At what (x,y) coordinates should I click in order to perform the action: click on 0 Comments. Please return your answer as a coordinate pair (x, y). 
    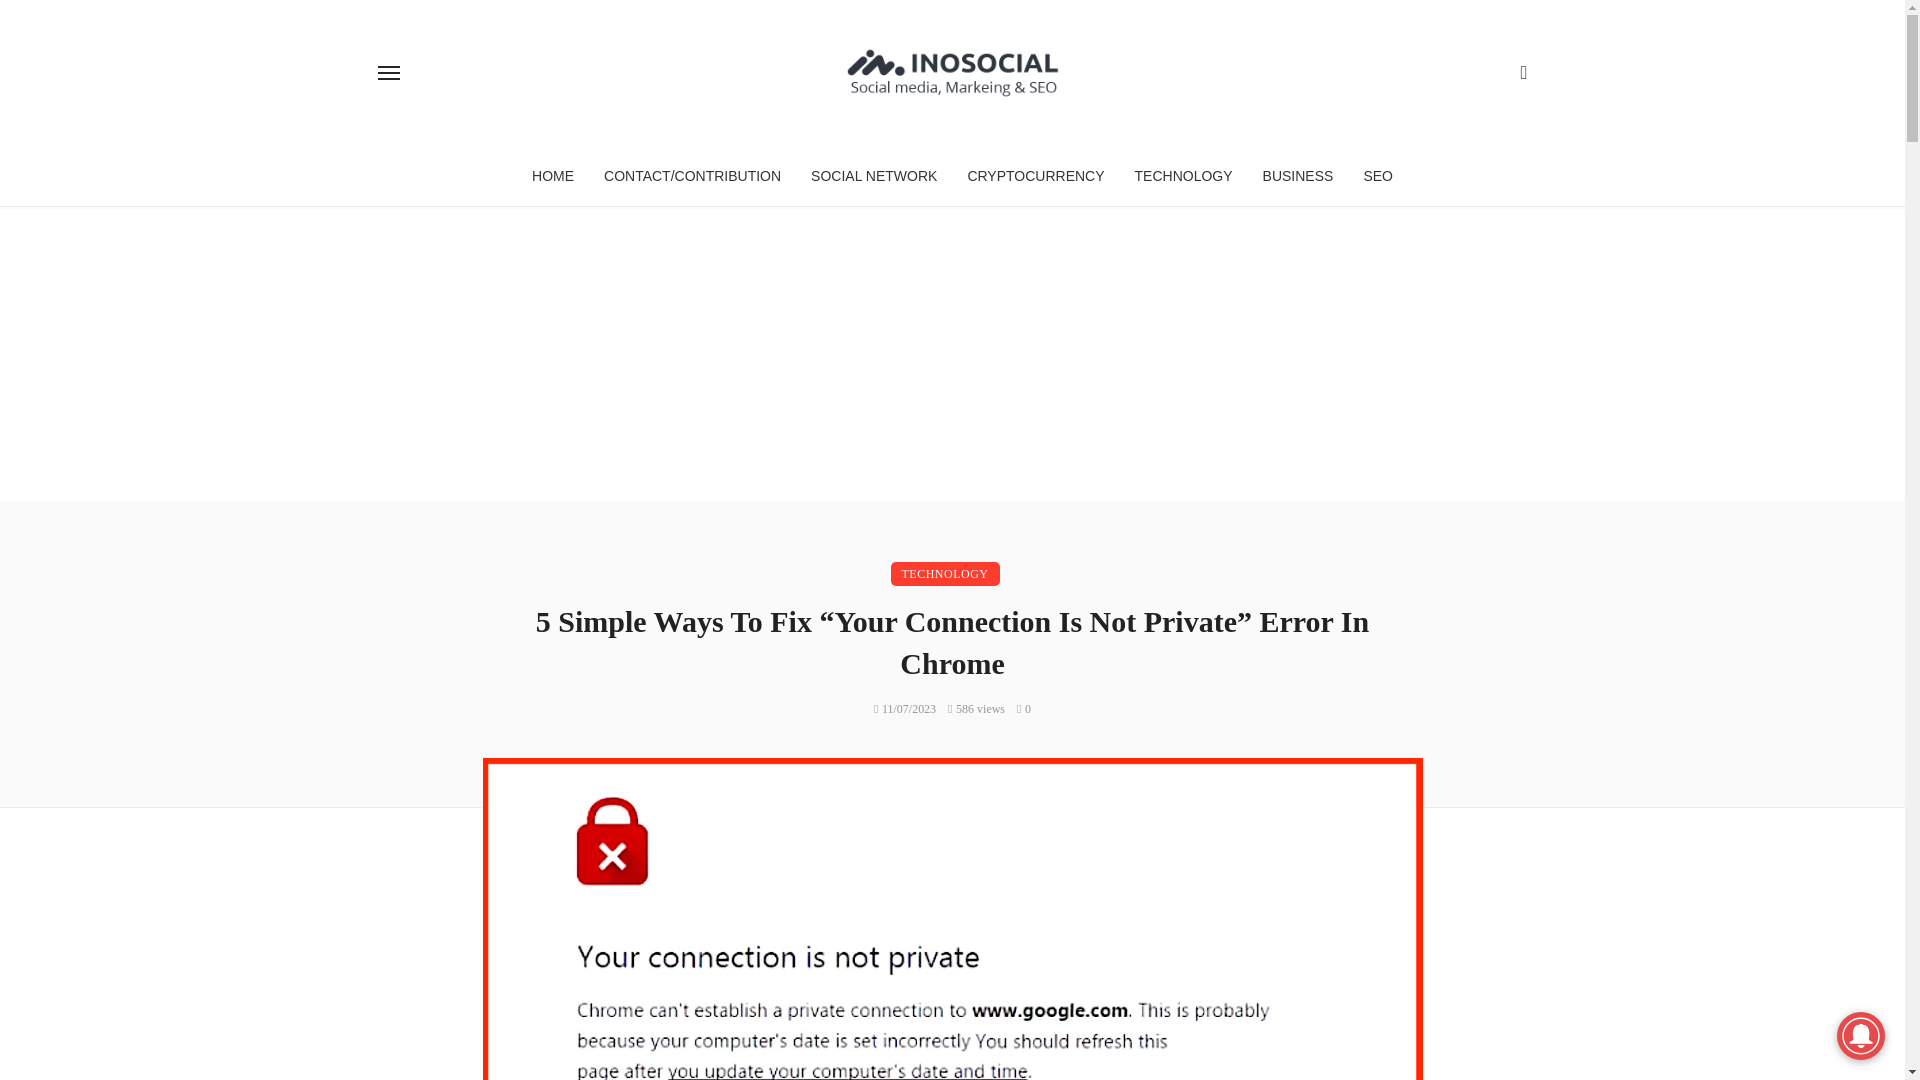
    Looking at the image, I should click on (1024, 709).